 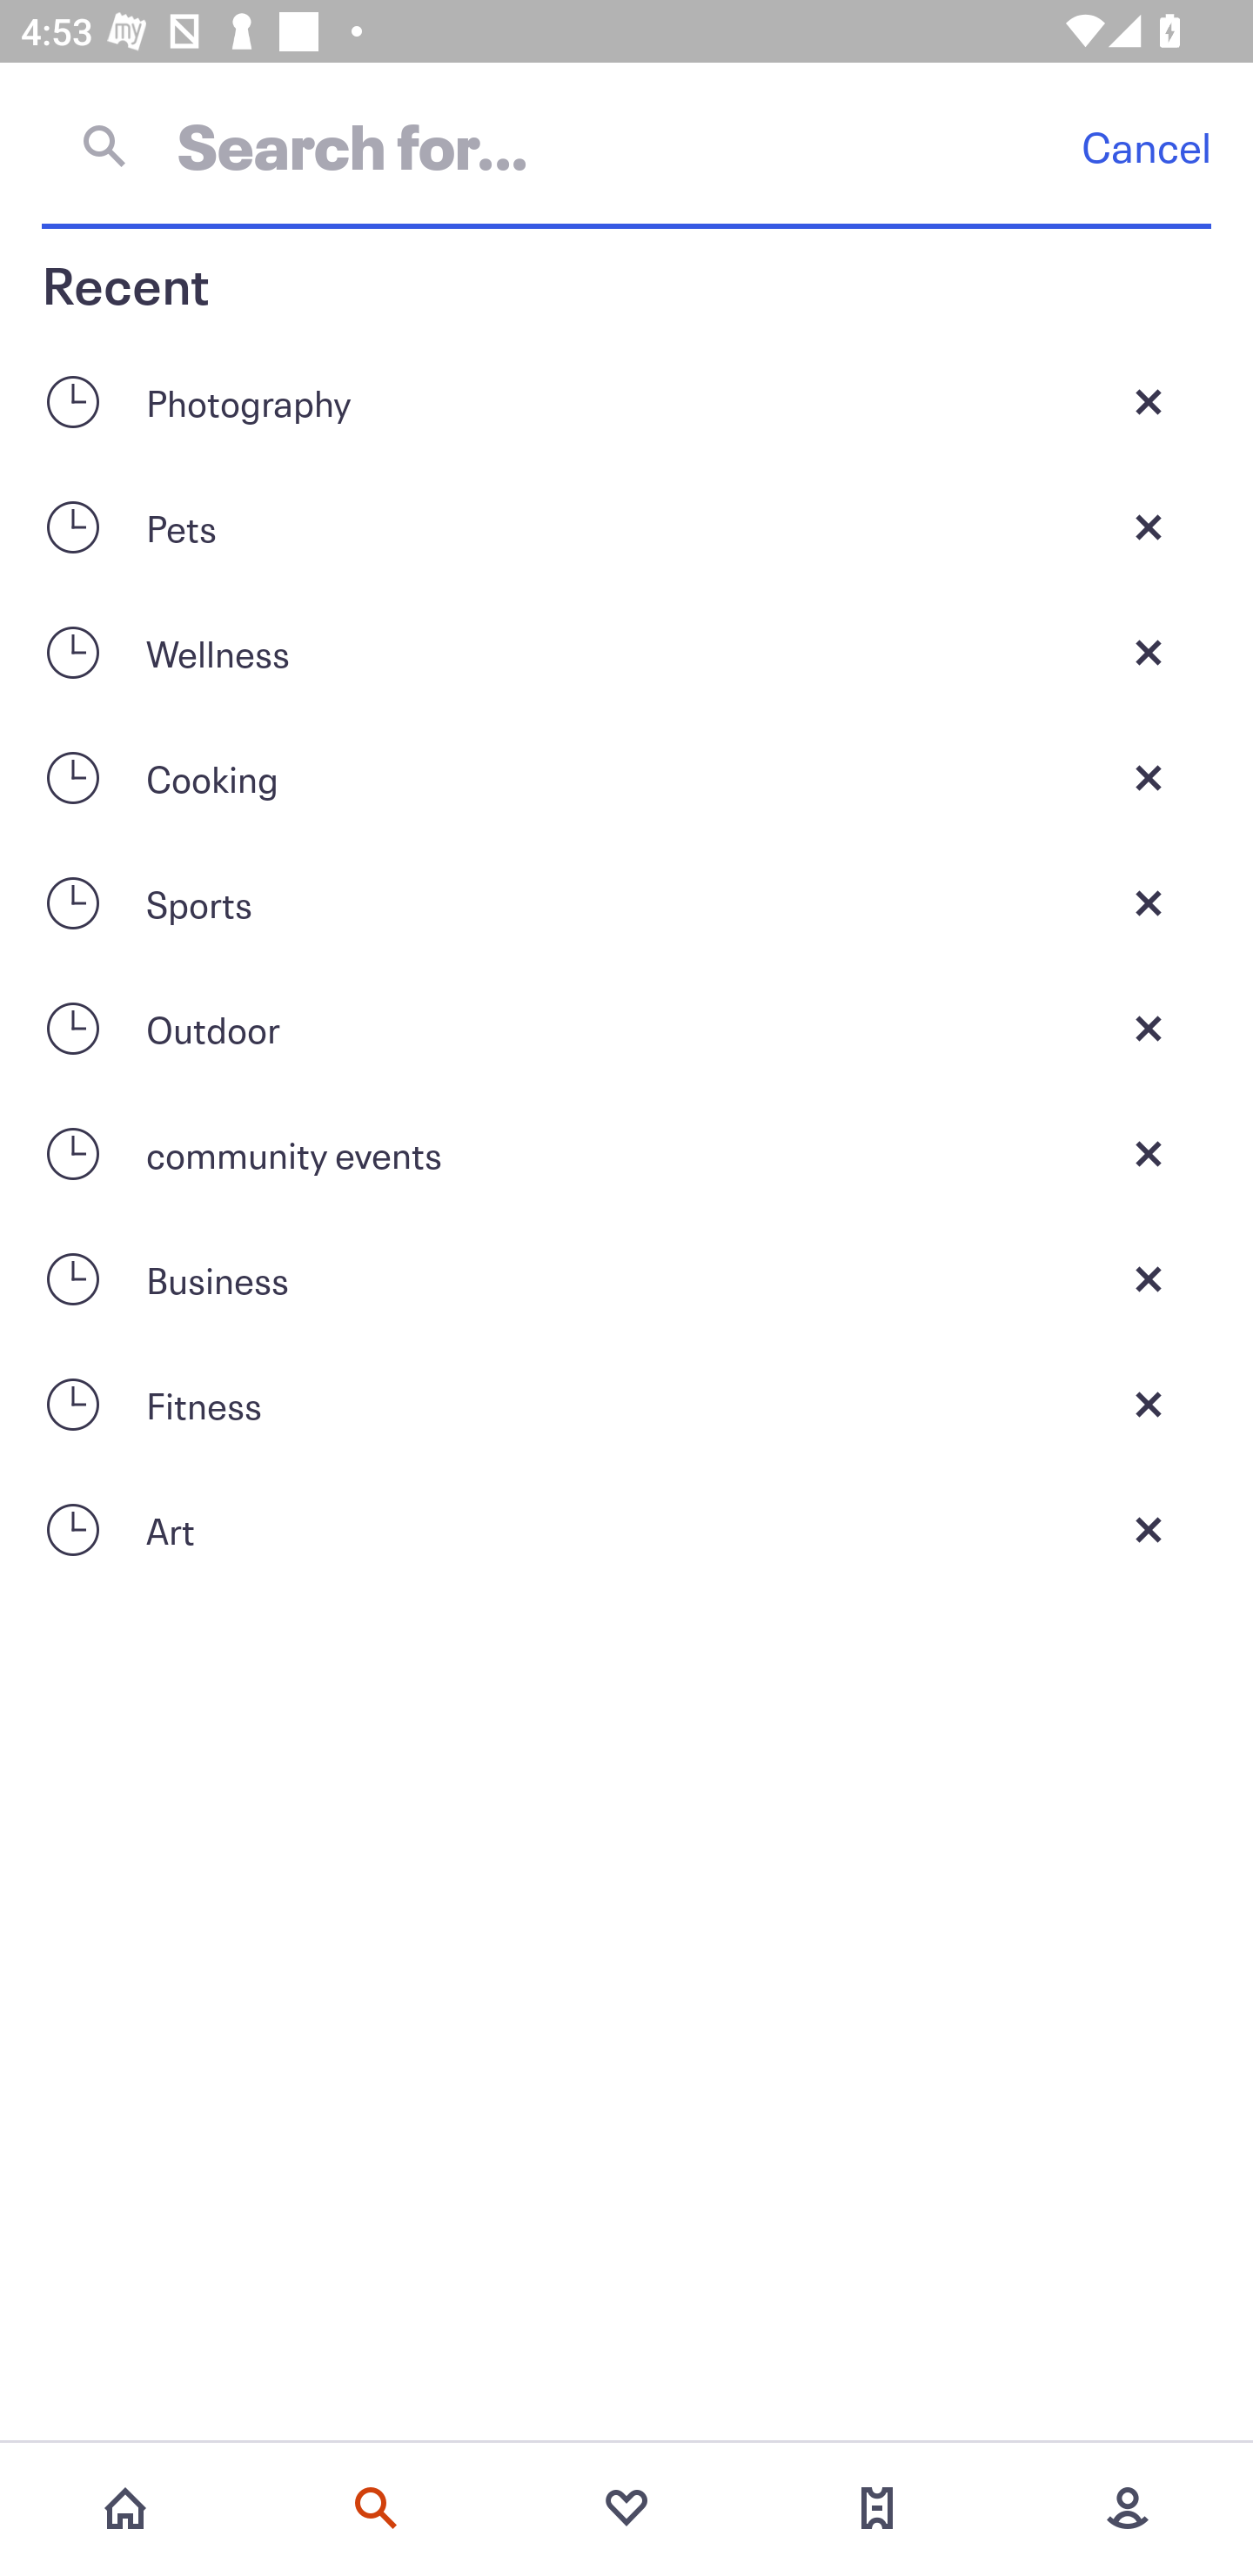 What do you see at coordinates (1149, 777) in the screenshot?
I see `Close current screen` at bounding box center [1149, 777].